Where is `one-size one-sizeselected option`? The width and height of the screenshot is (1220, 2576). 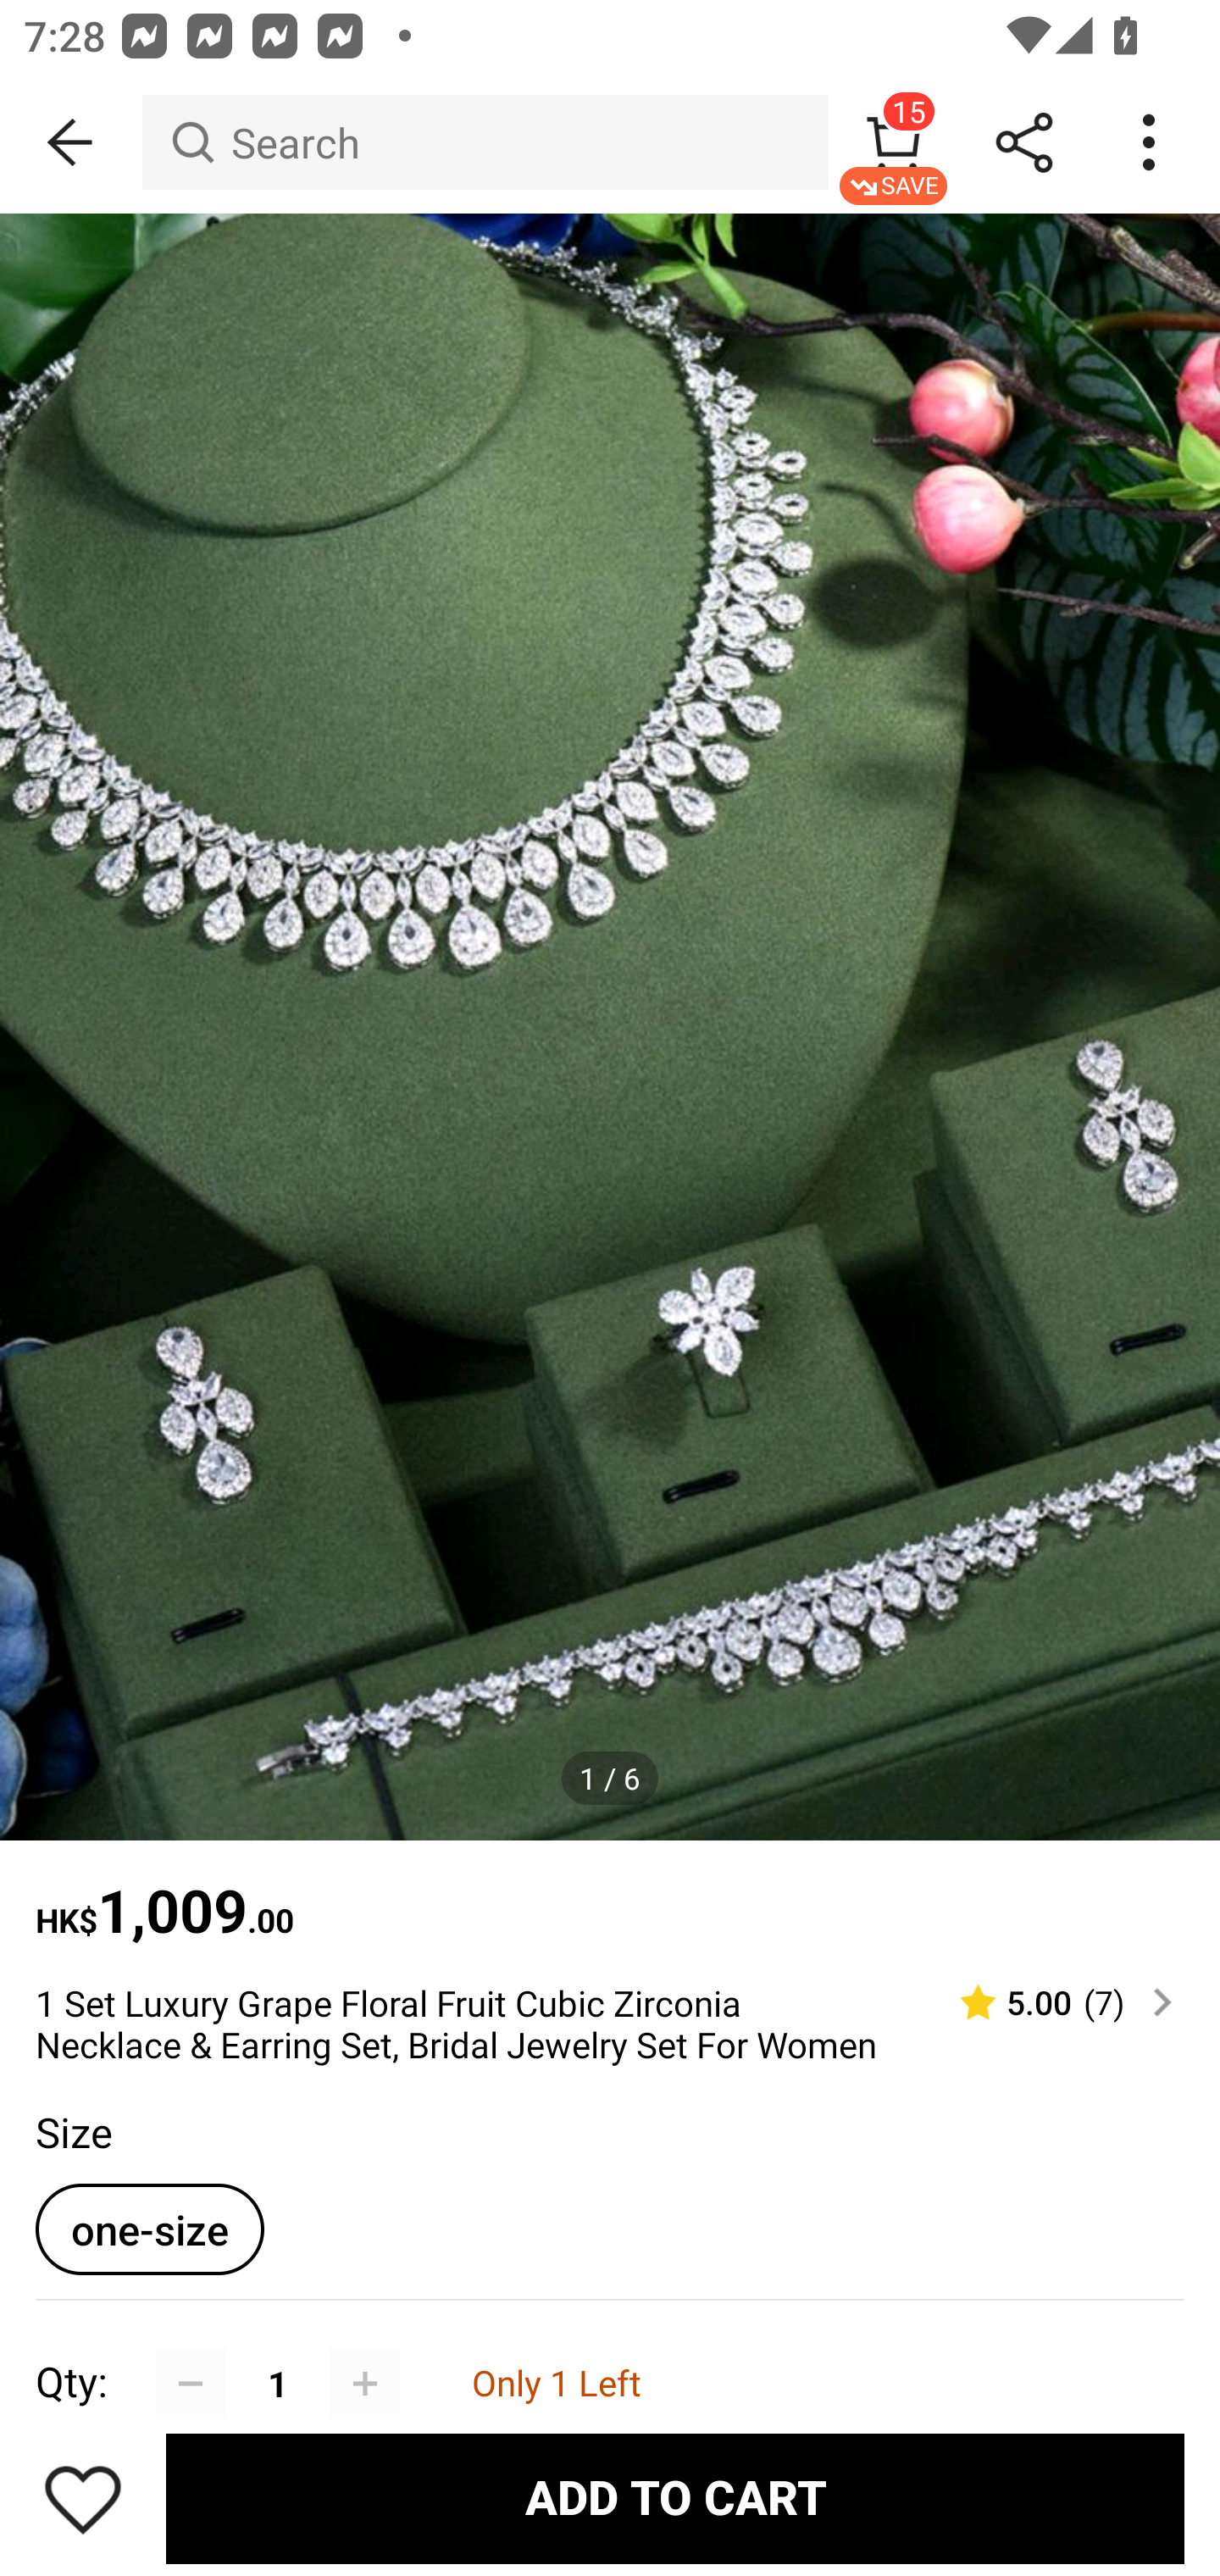
one-size one-sizeselected option is located at coordinates (149, 2229).